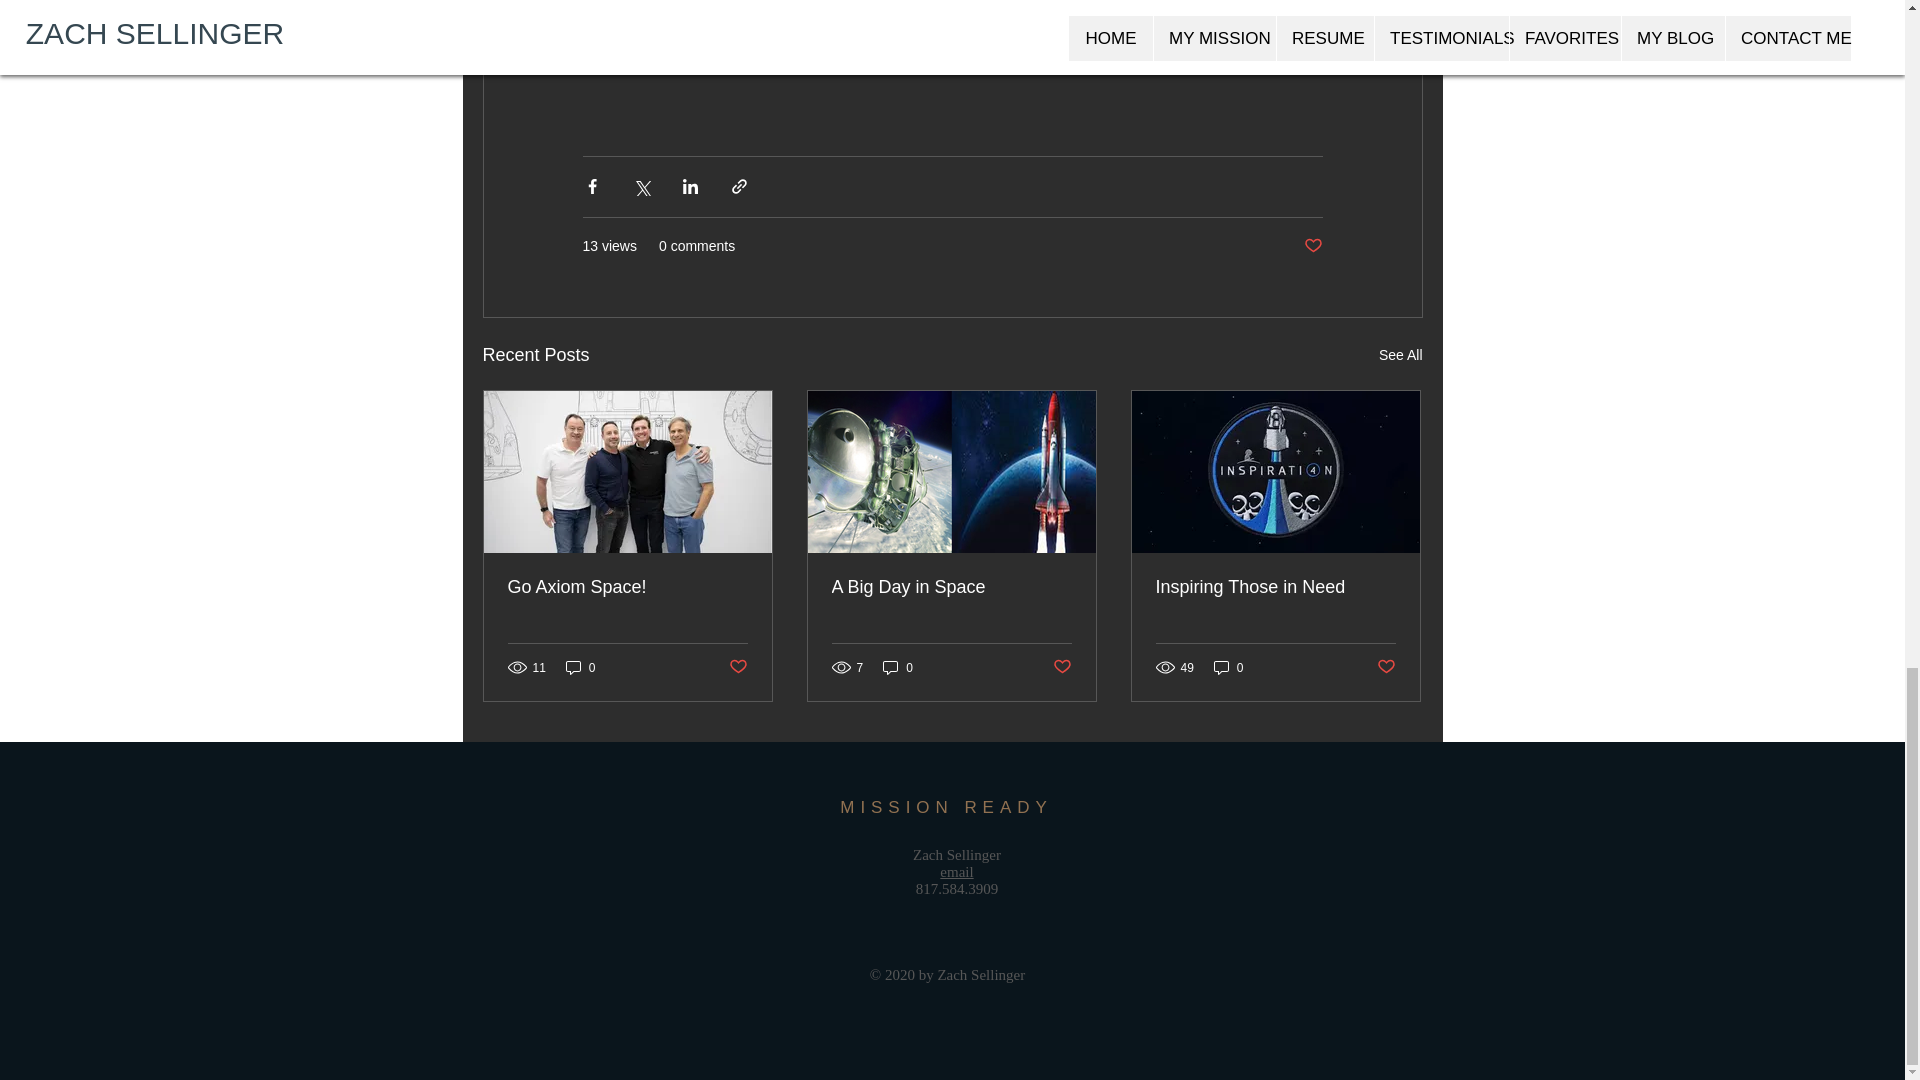 The height and width of the screenshot is (1080, 1920). Describe the element at coordinates (1062, 667) in the screenshot. I see `Post not marked as liked` at that location.